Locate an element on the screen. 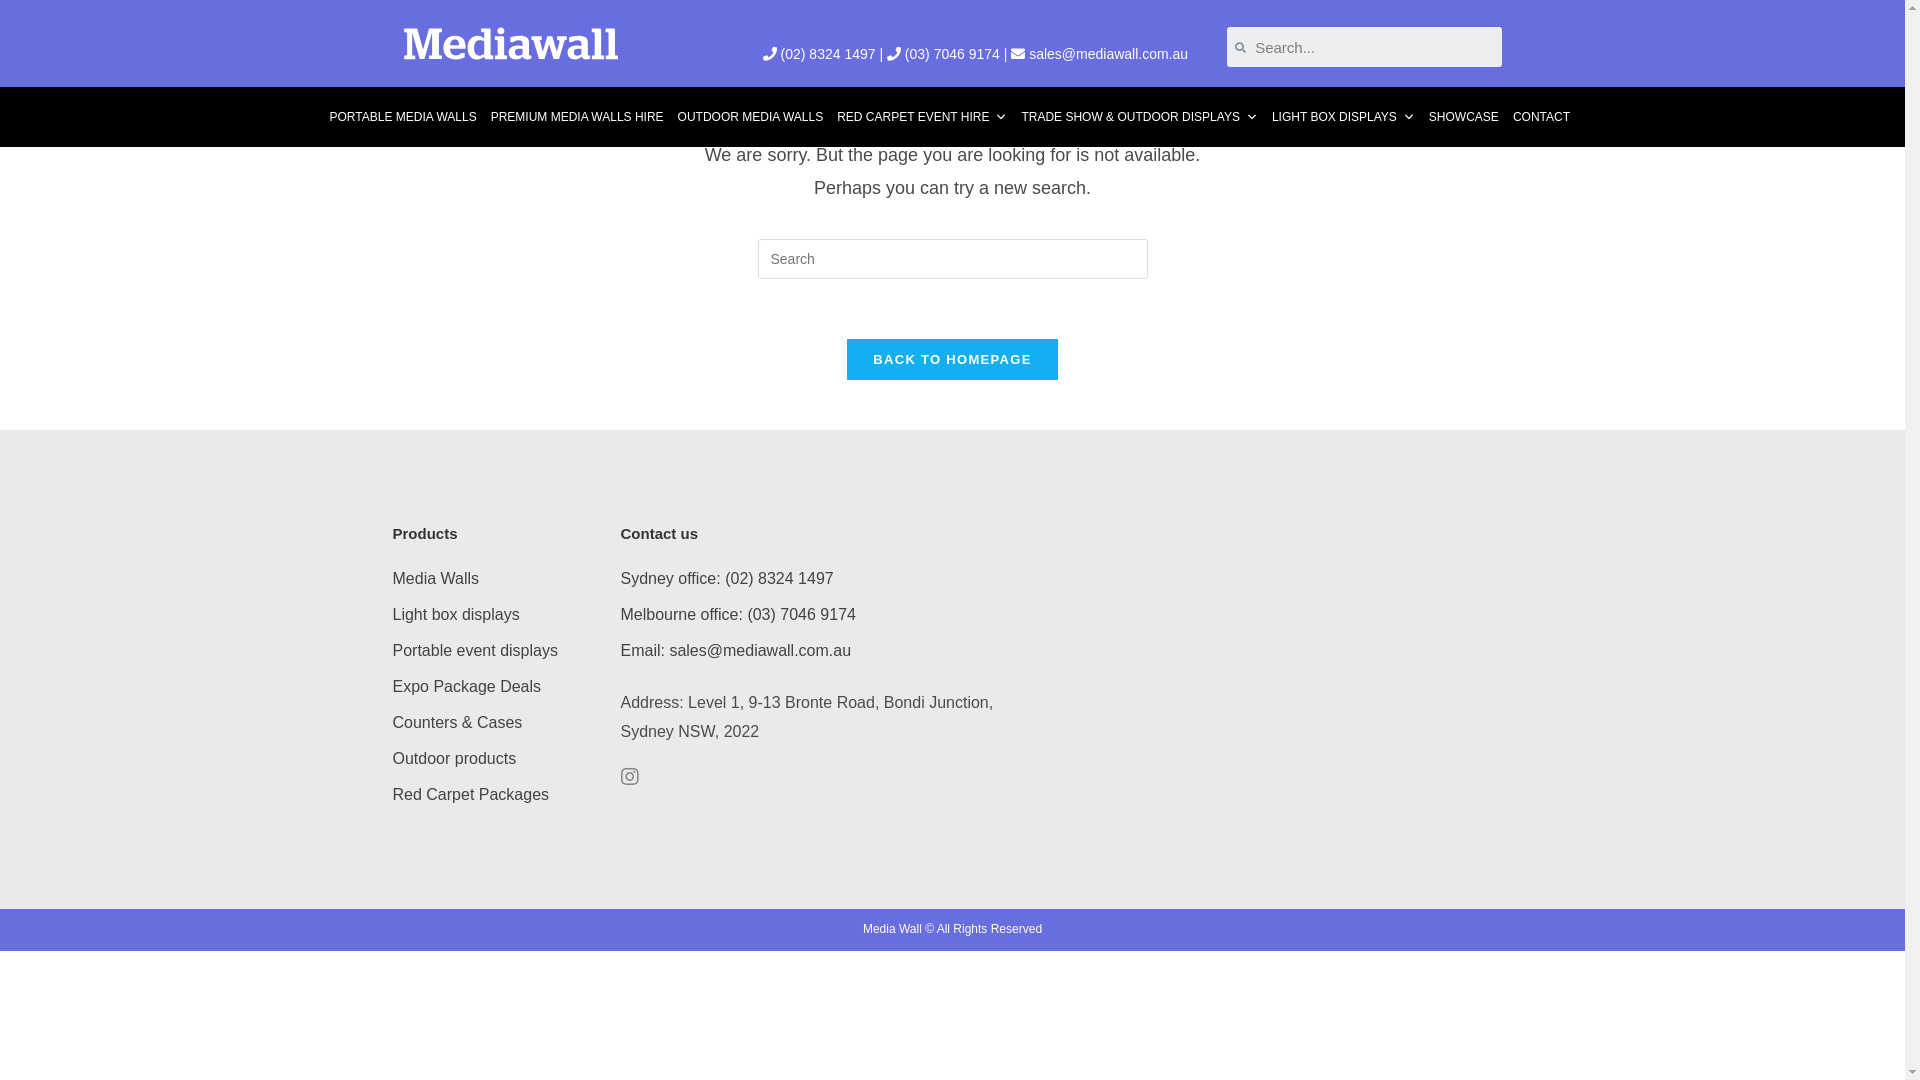  Sydney office: (02) 8324 1497 is located at coordinates (726, 578).